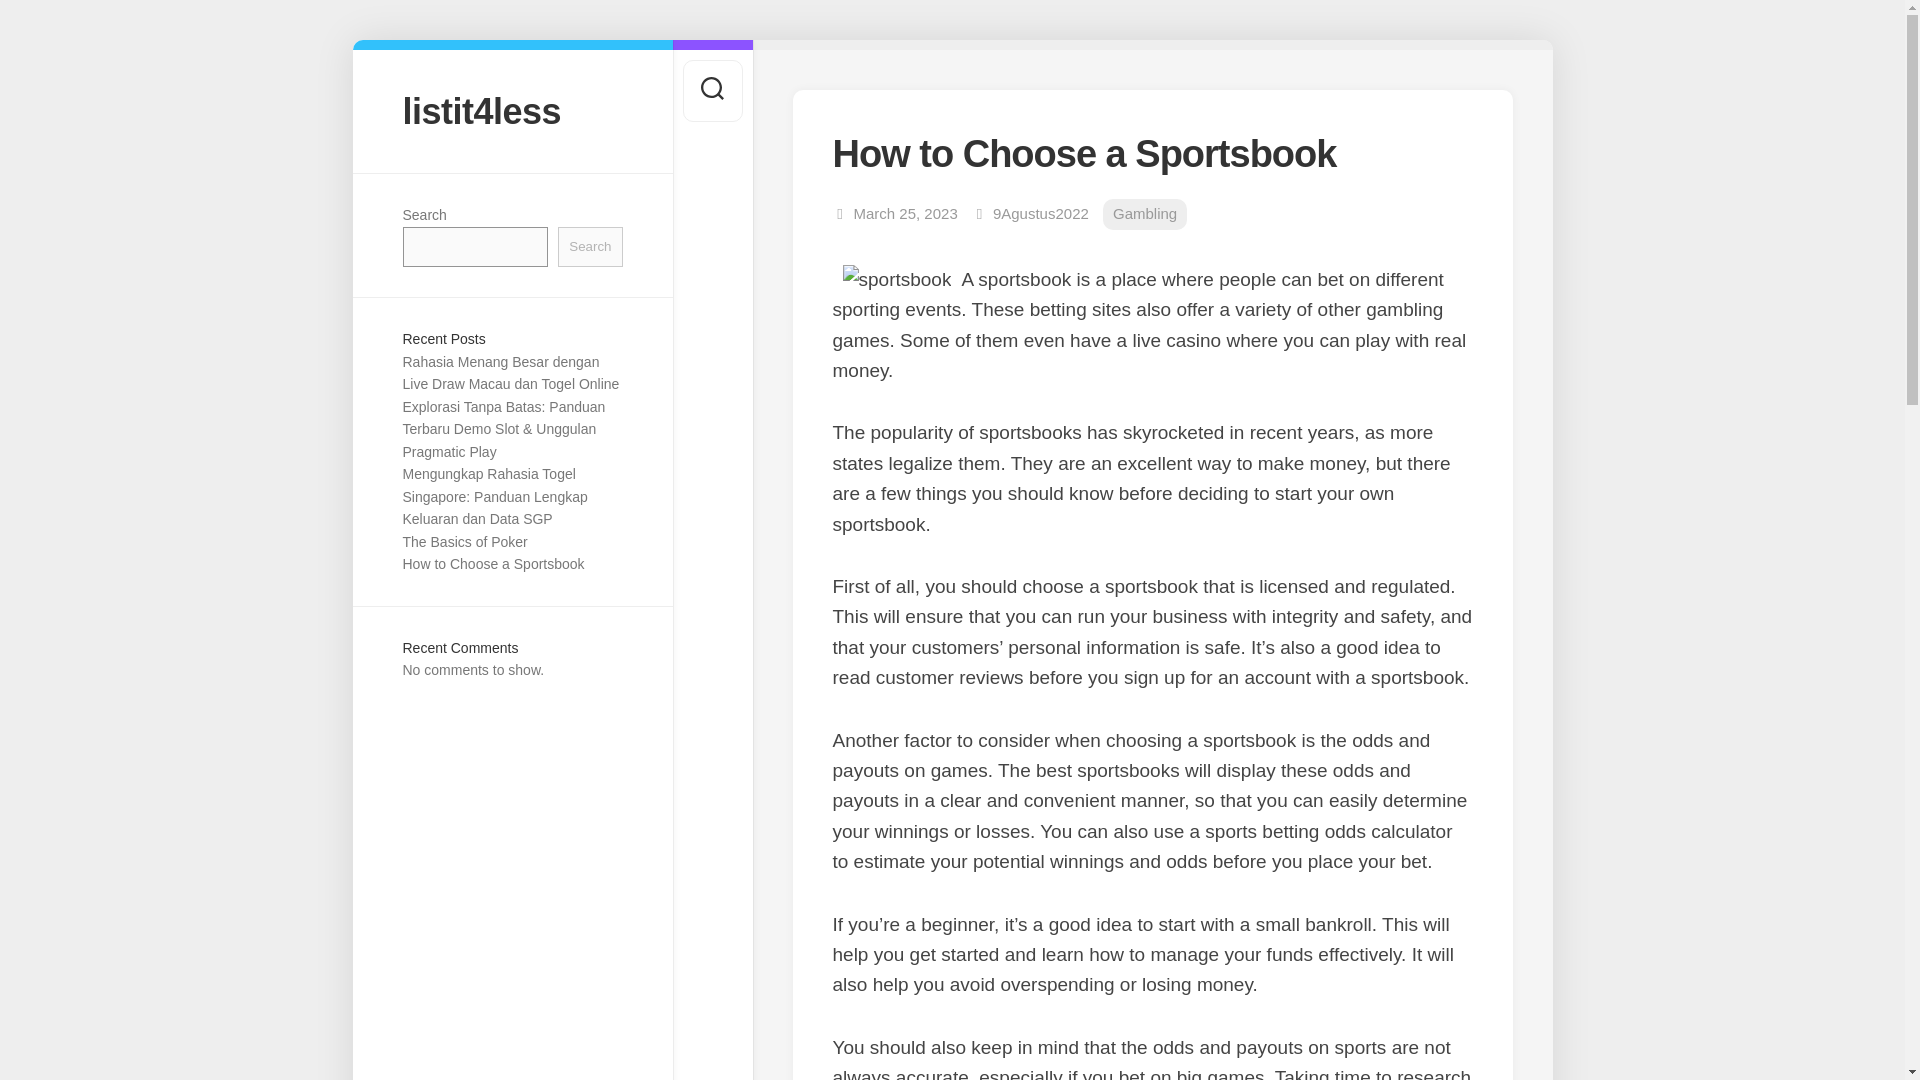 The width and height of the screenshot is (1920, 1080). I want to click on 9Agustus2022, so click(1040, 214).